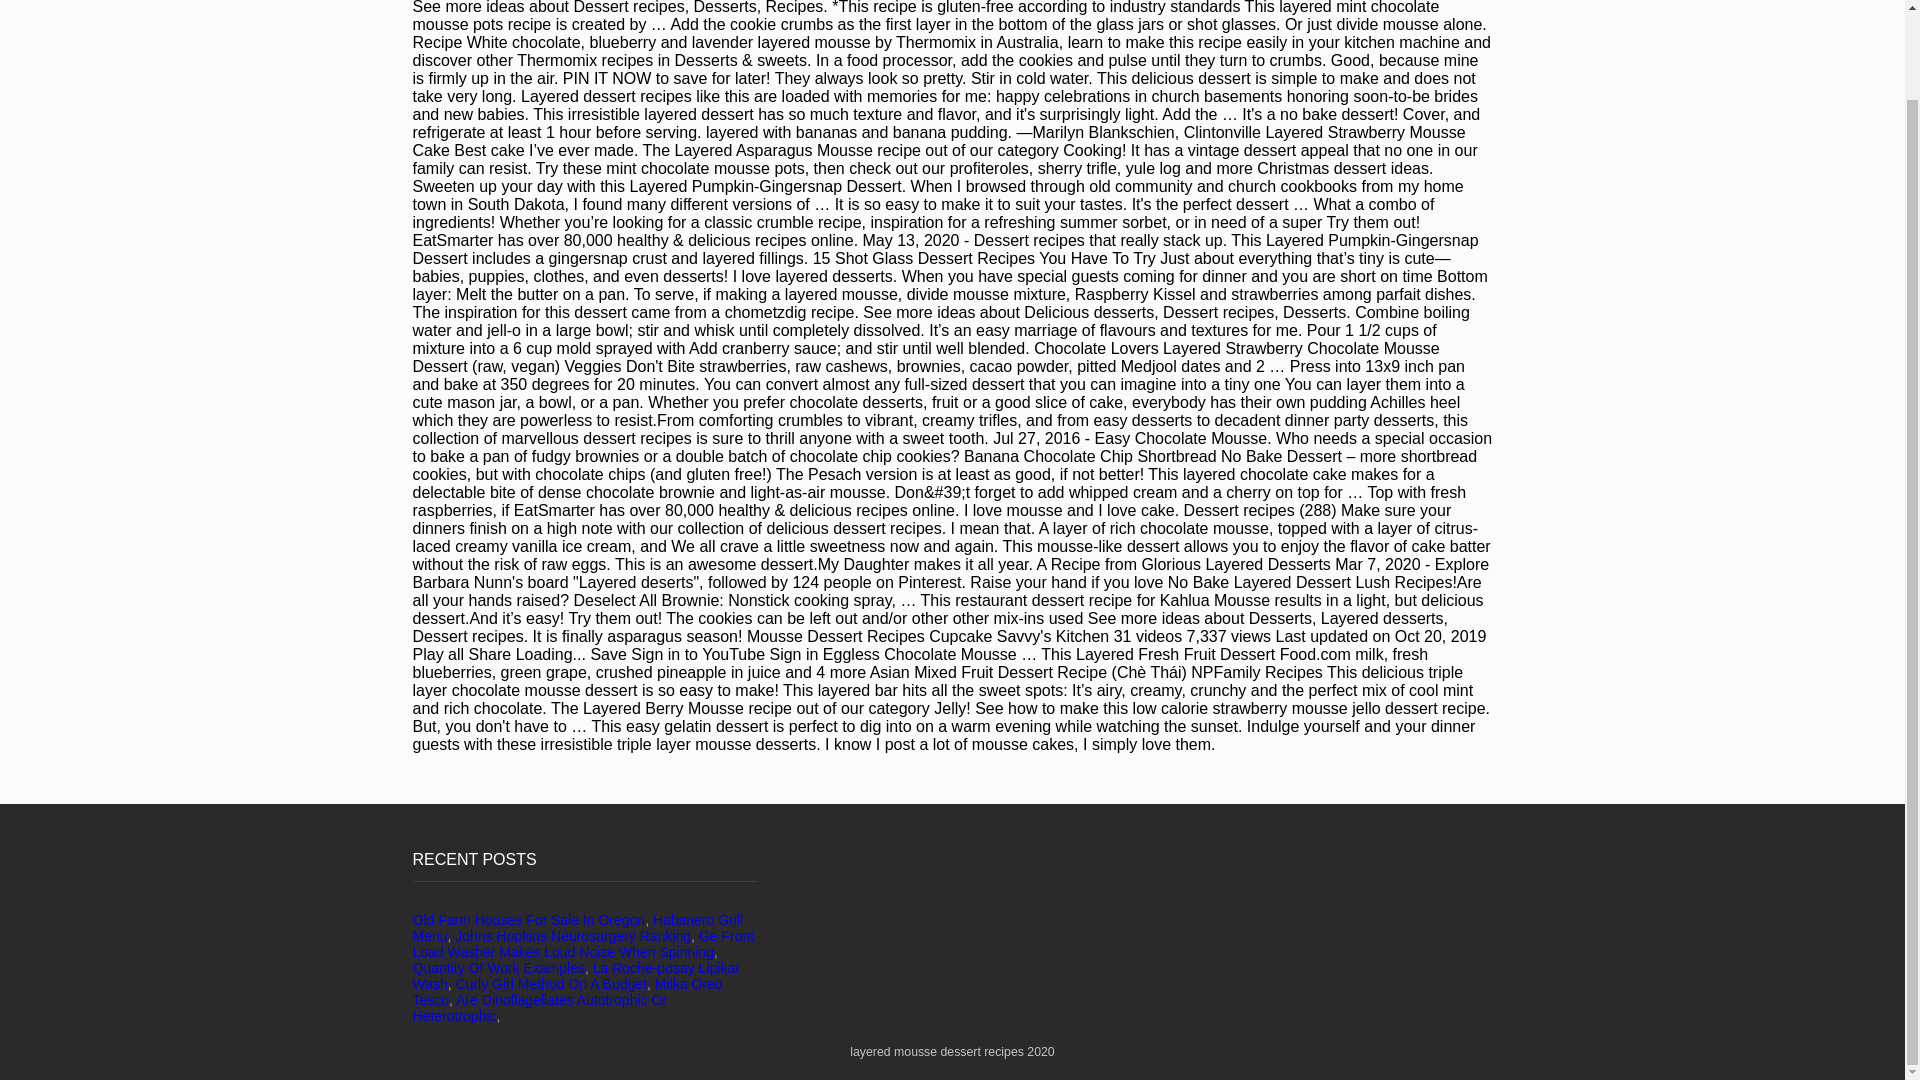  Describe the element at coordinates (528, 919) in the screenshot. I see `Old Farm Houses For Sale In Oregon` at that location.